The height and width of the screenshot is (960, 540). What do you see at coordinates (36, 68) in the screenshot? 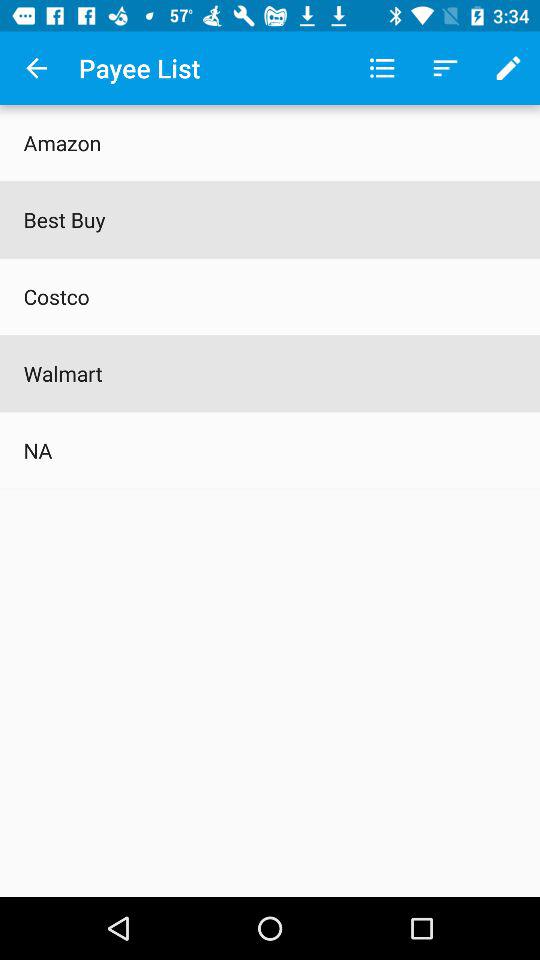
I see `click the app next to payee list` at bounding box center [36, 68].